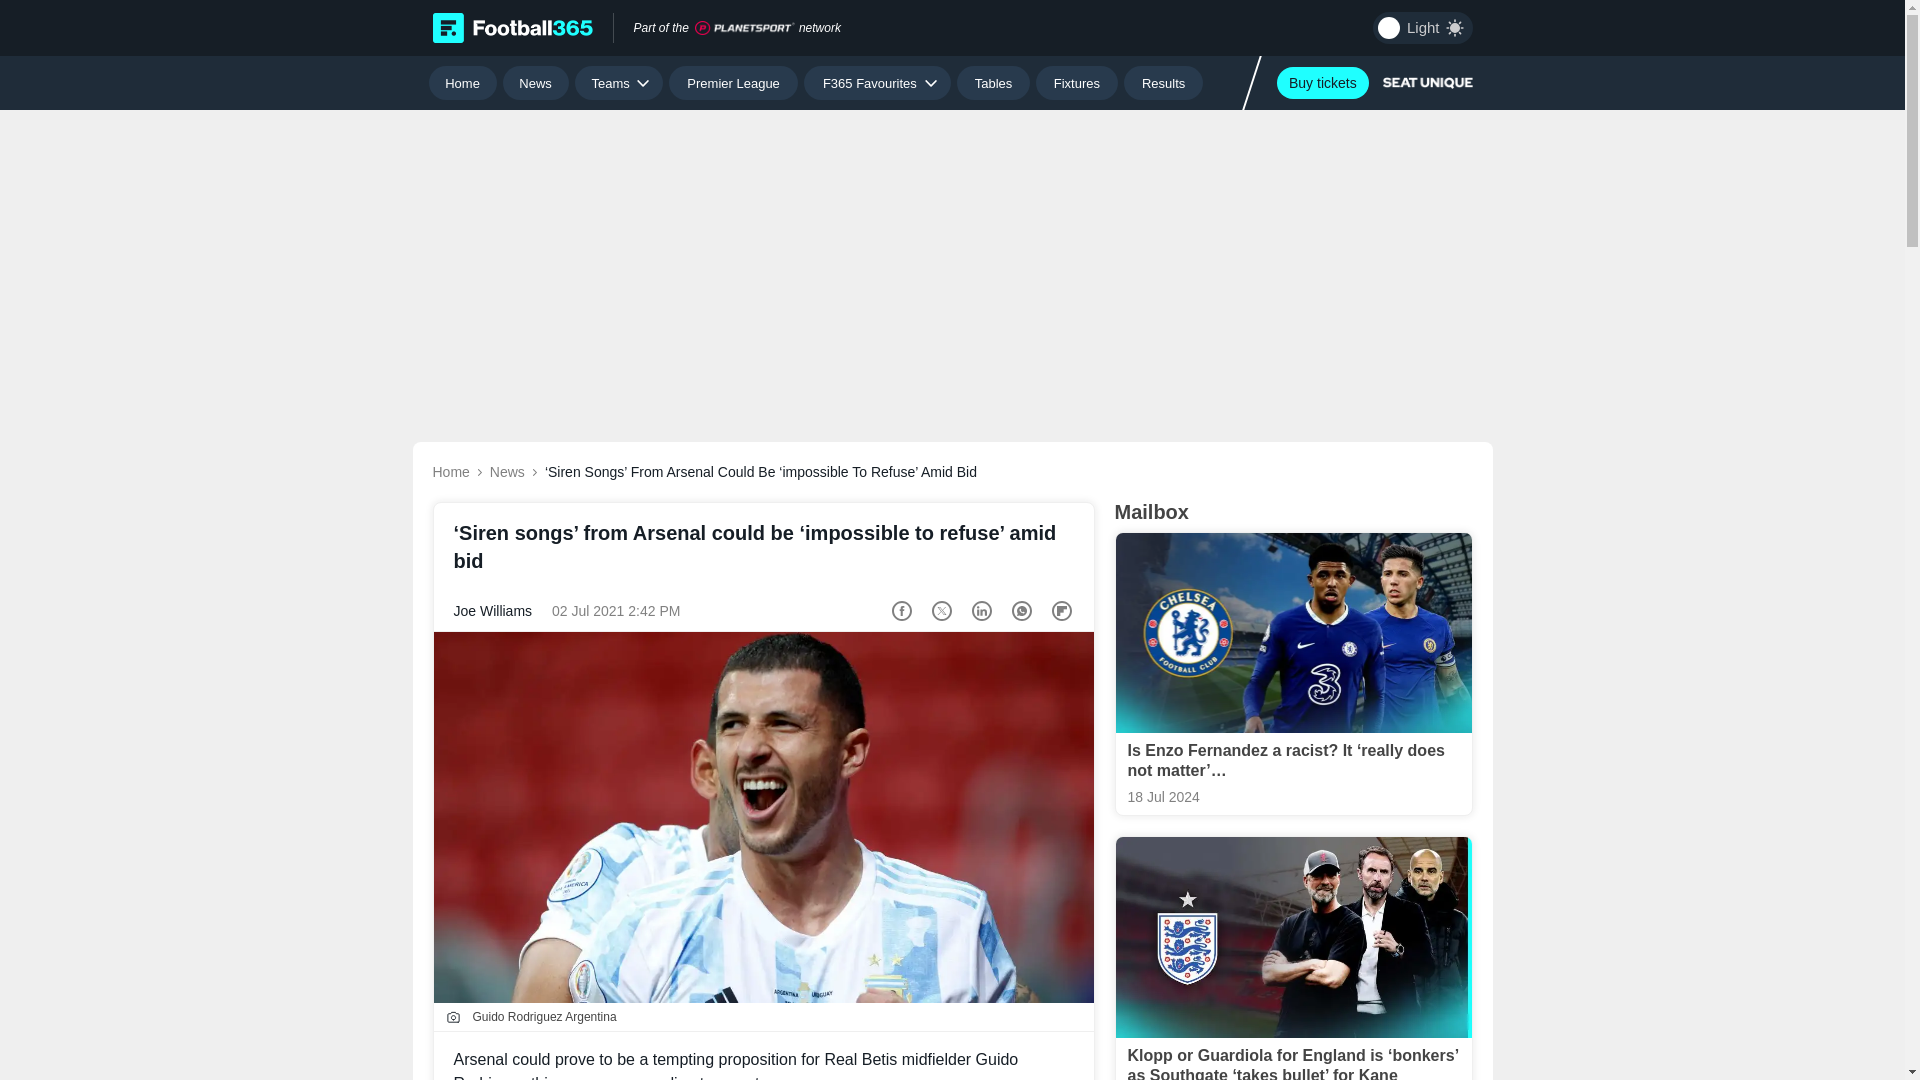 The width and height of the screenshot is (1920, 1080). What do you see at coordinates (462, 82) in the screenshot?
I see `Home` at bounding box center [462, 82].